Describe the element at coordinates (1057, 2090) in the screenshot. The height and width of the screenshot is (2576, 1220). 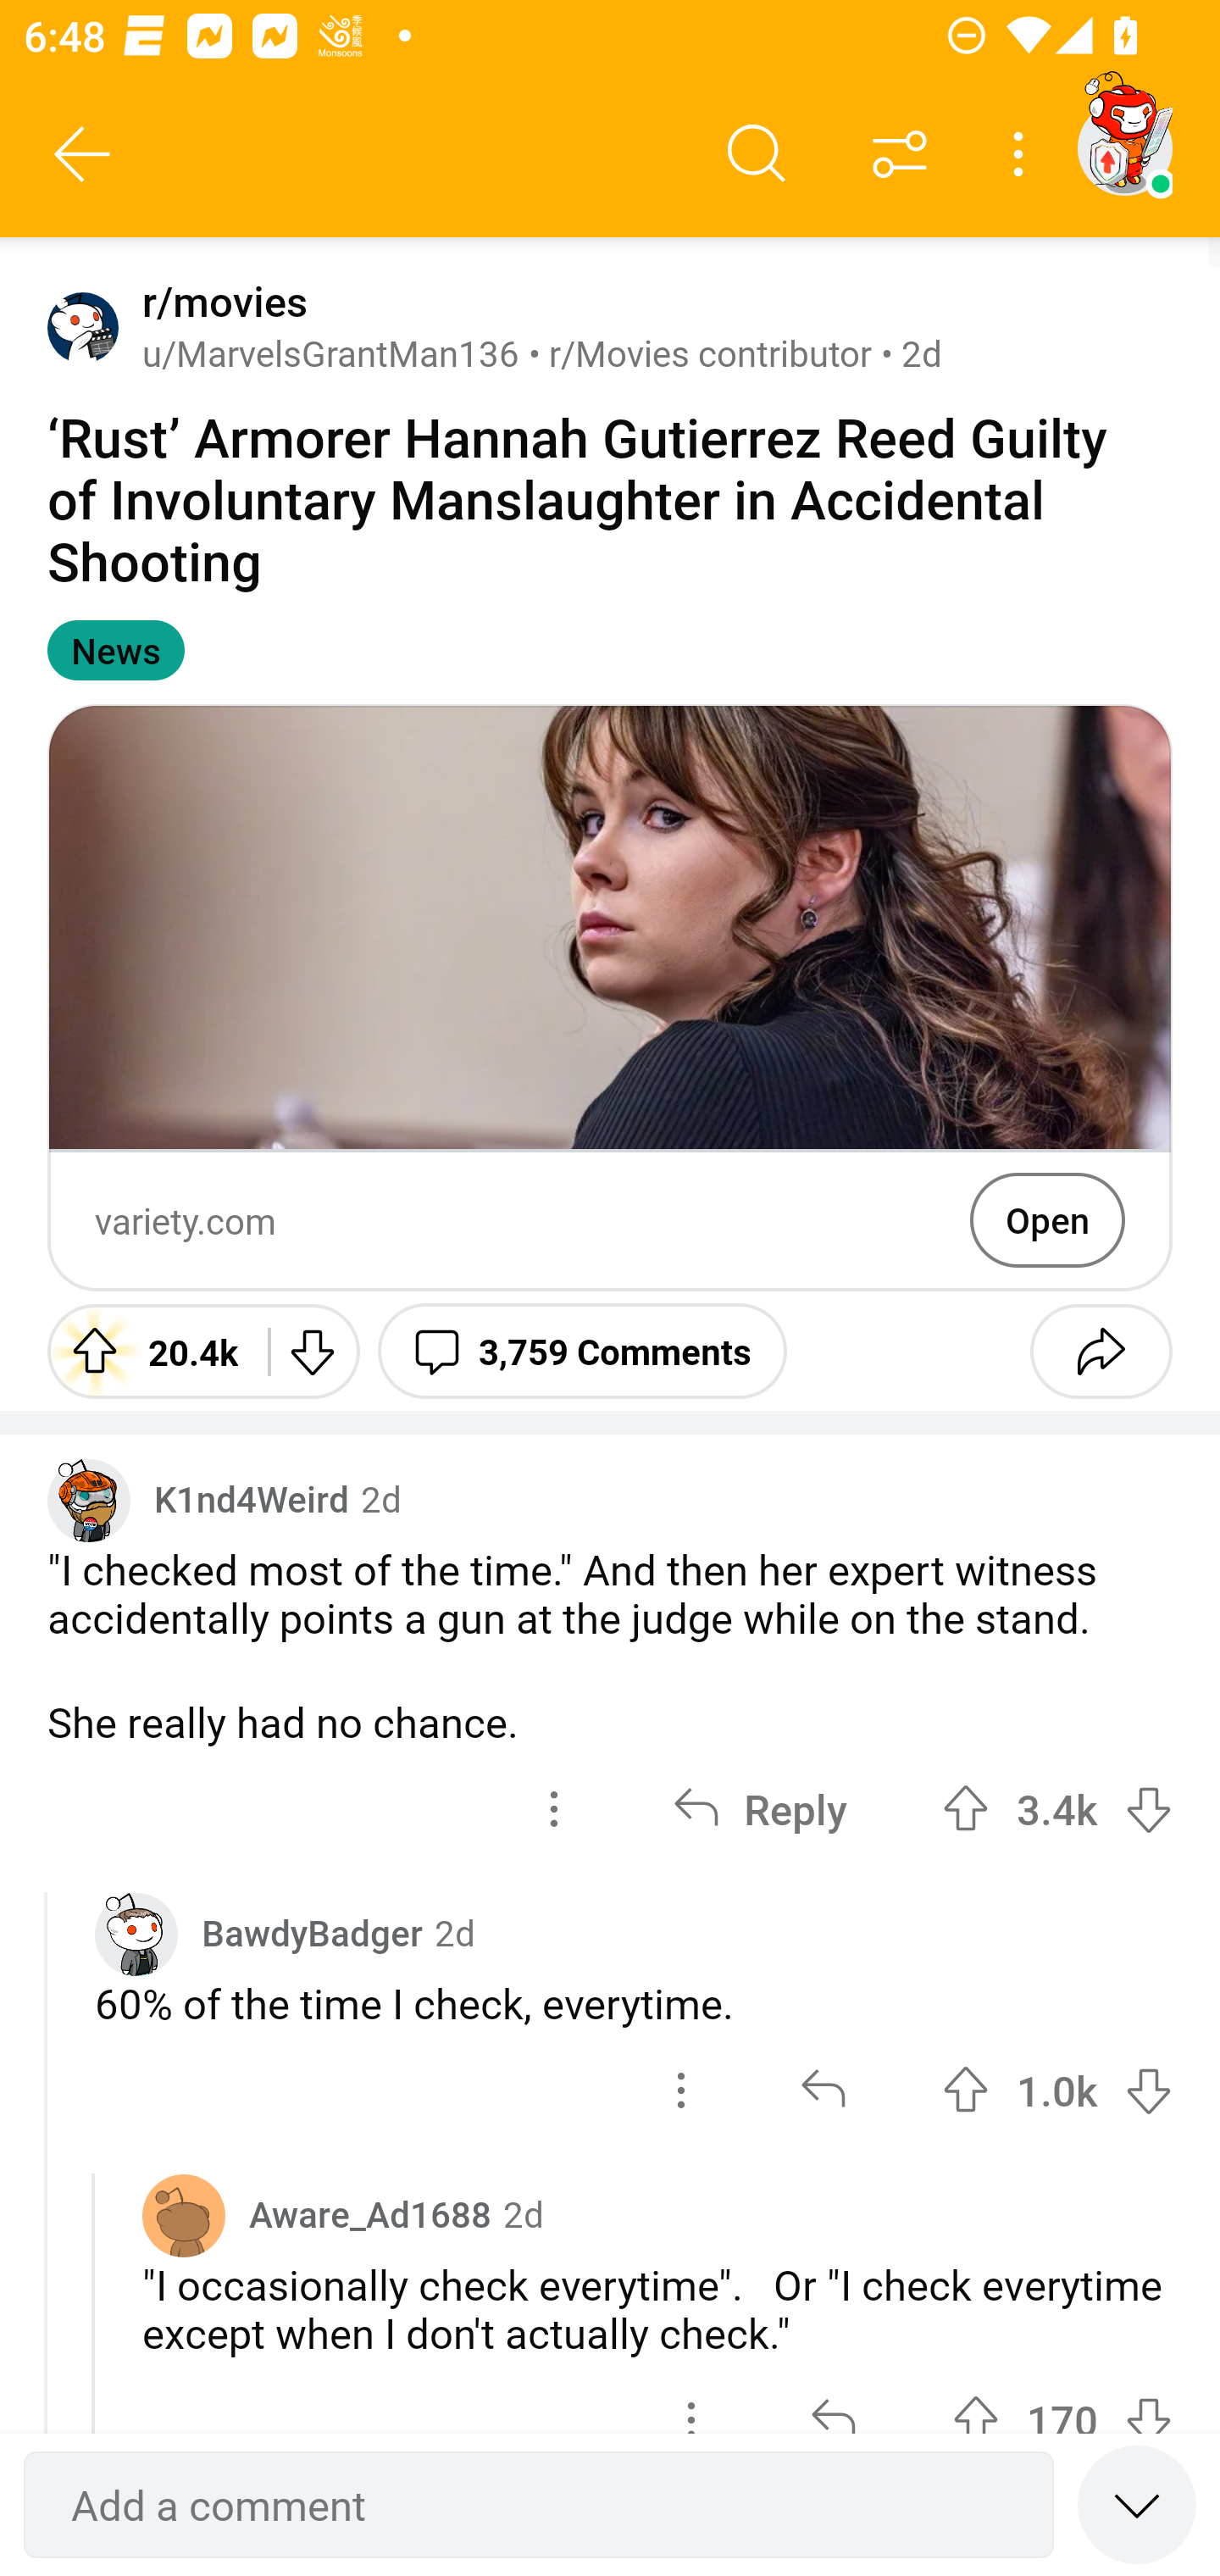
I see `Upvote 1.0k 1007 votes Downvote` at that location.